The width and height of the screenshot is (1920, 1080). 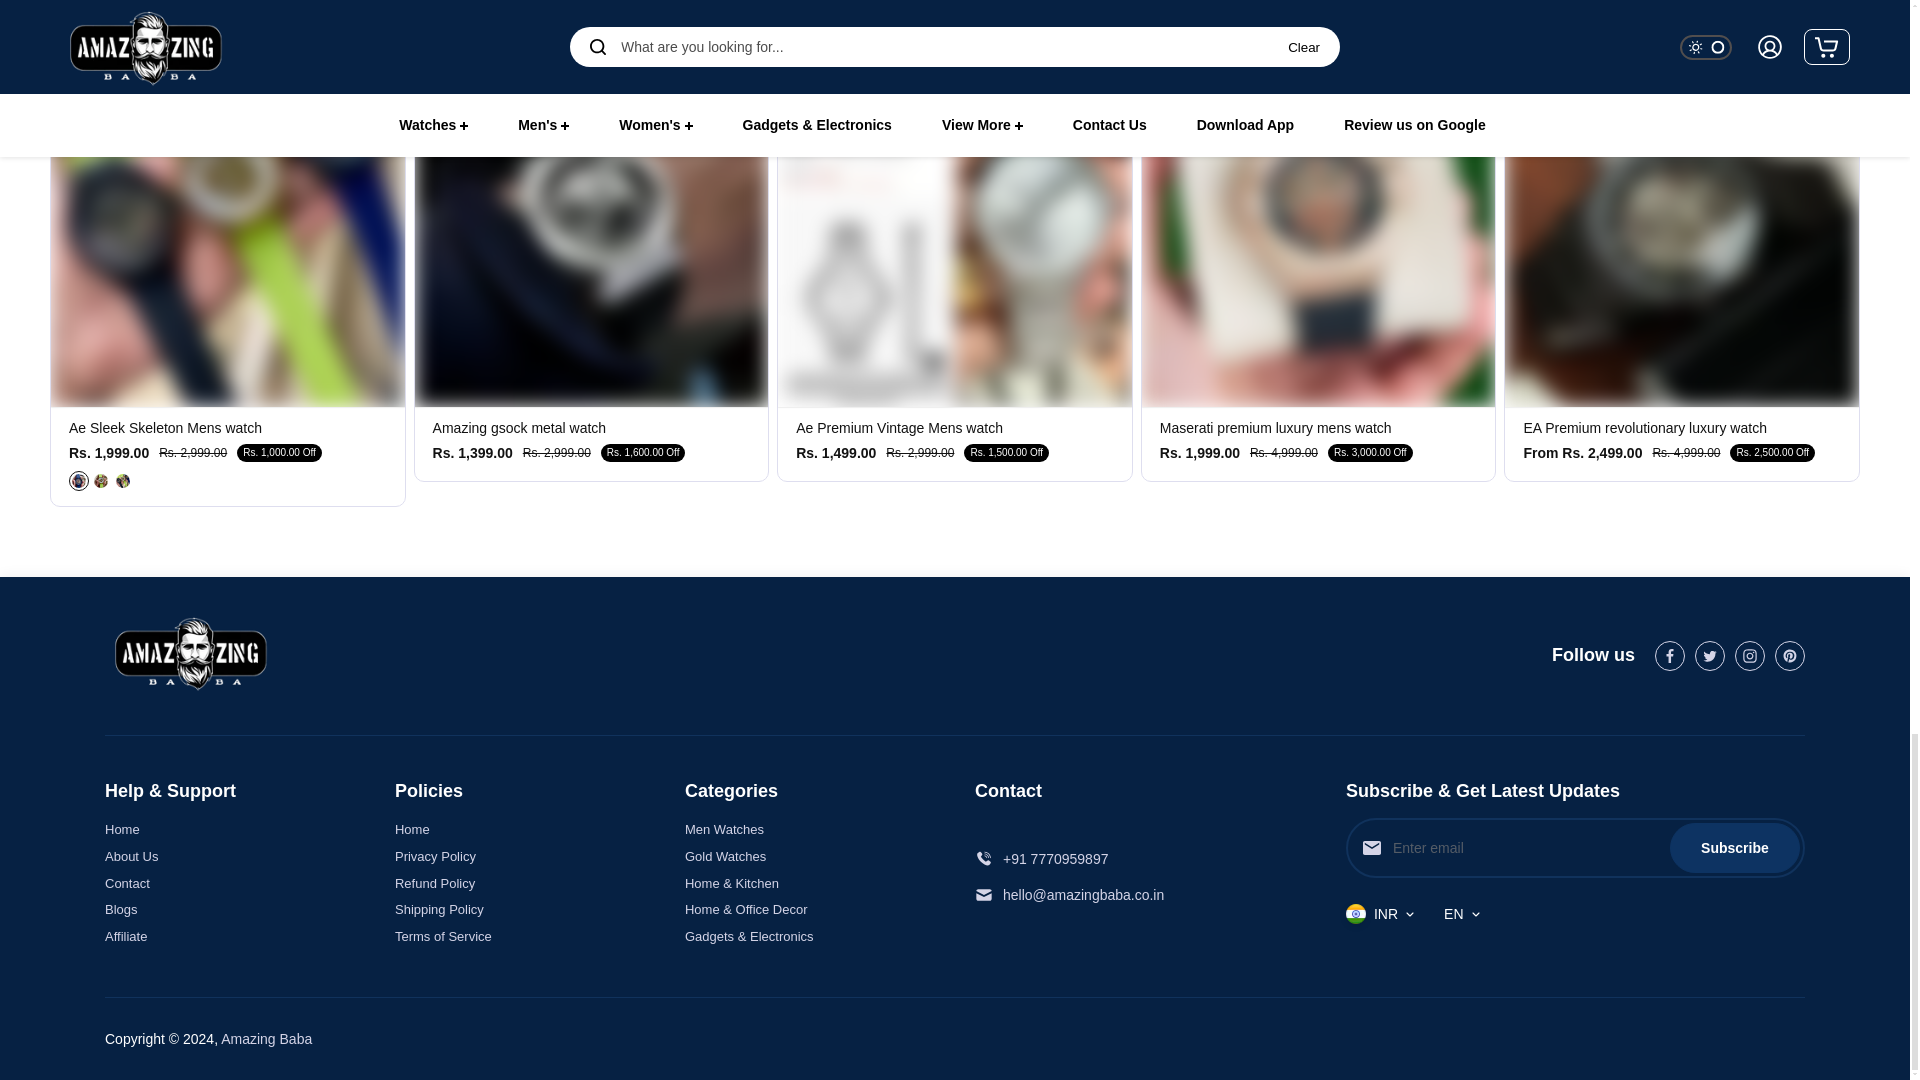 I want to click on Rose Gold, so click(x=806, y=26).